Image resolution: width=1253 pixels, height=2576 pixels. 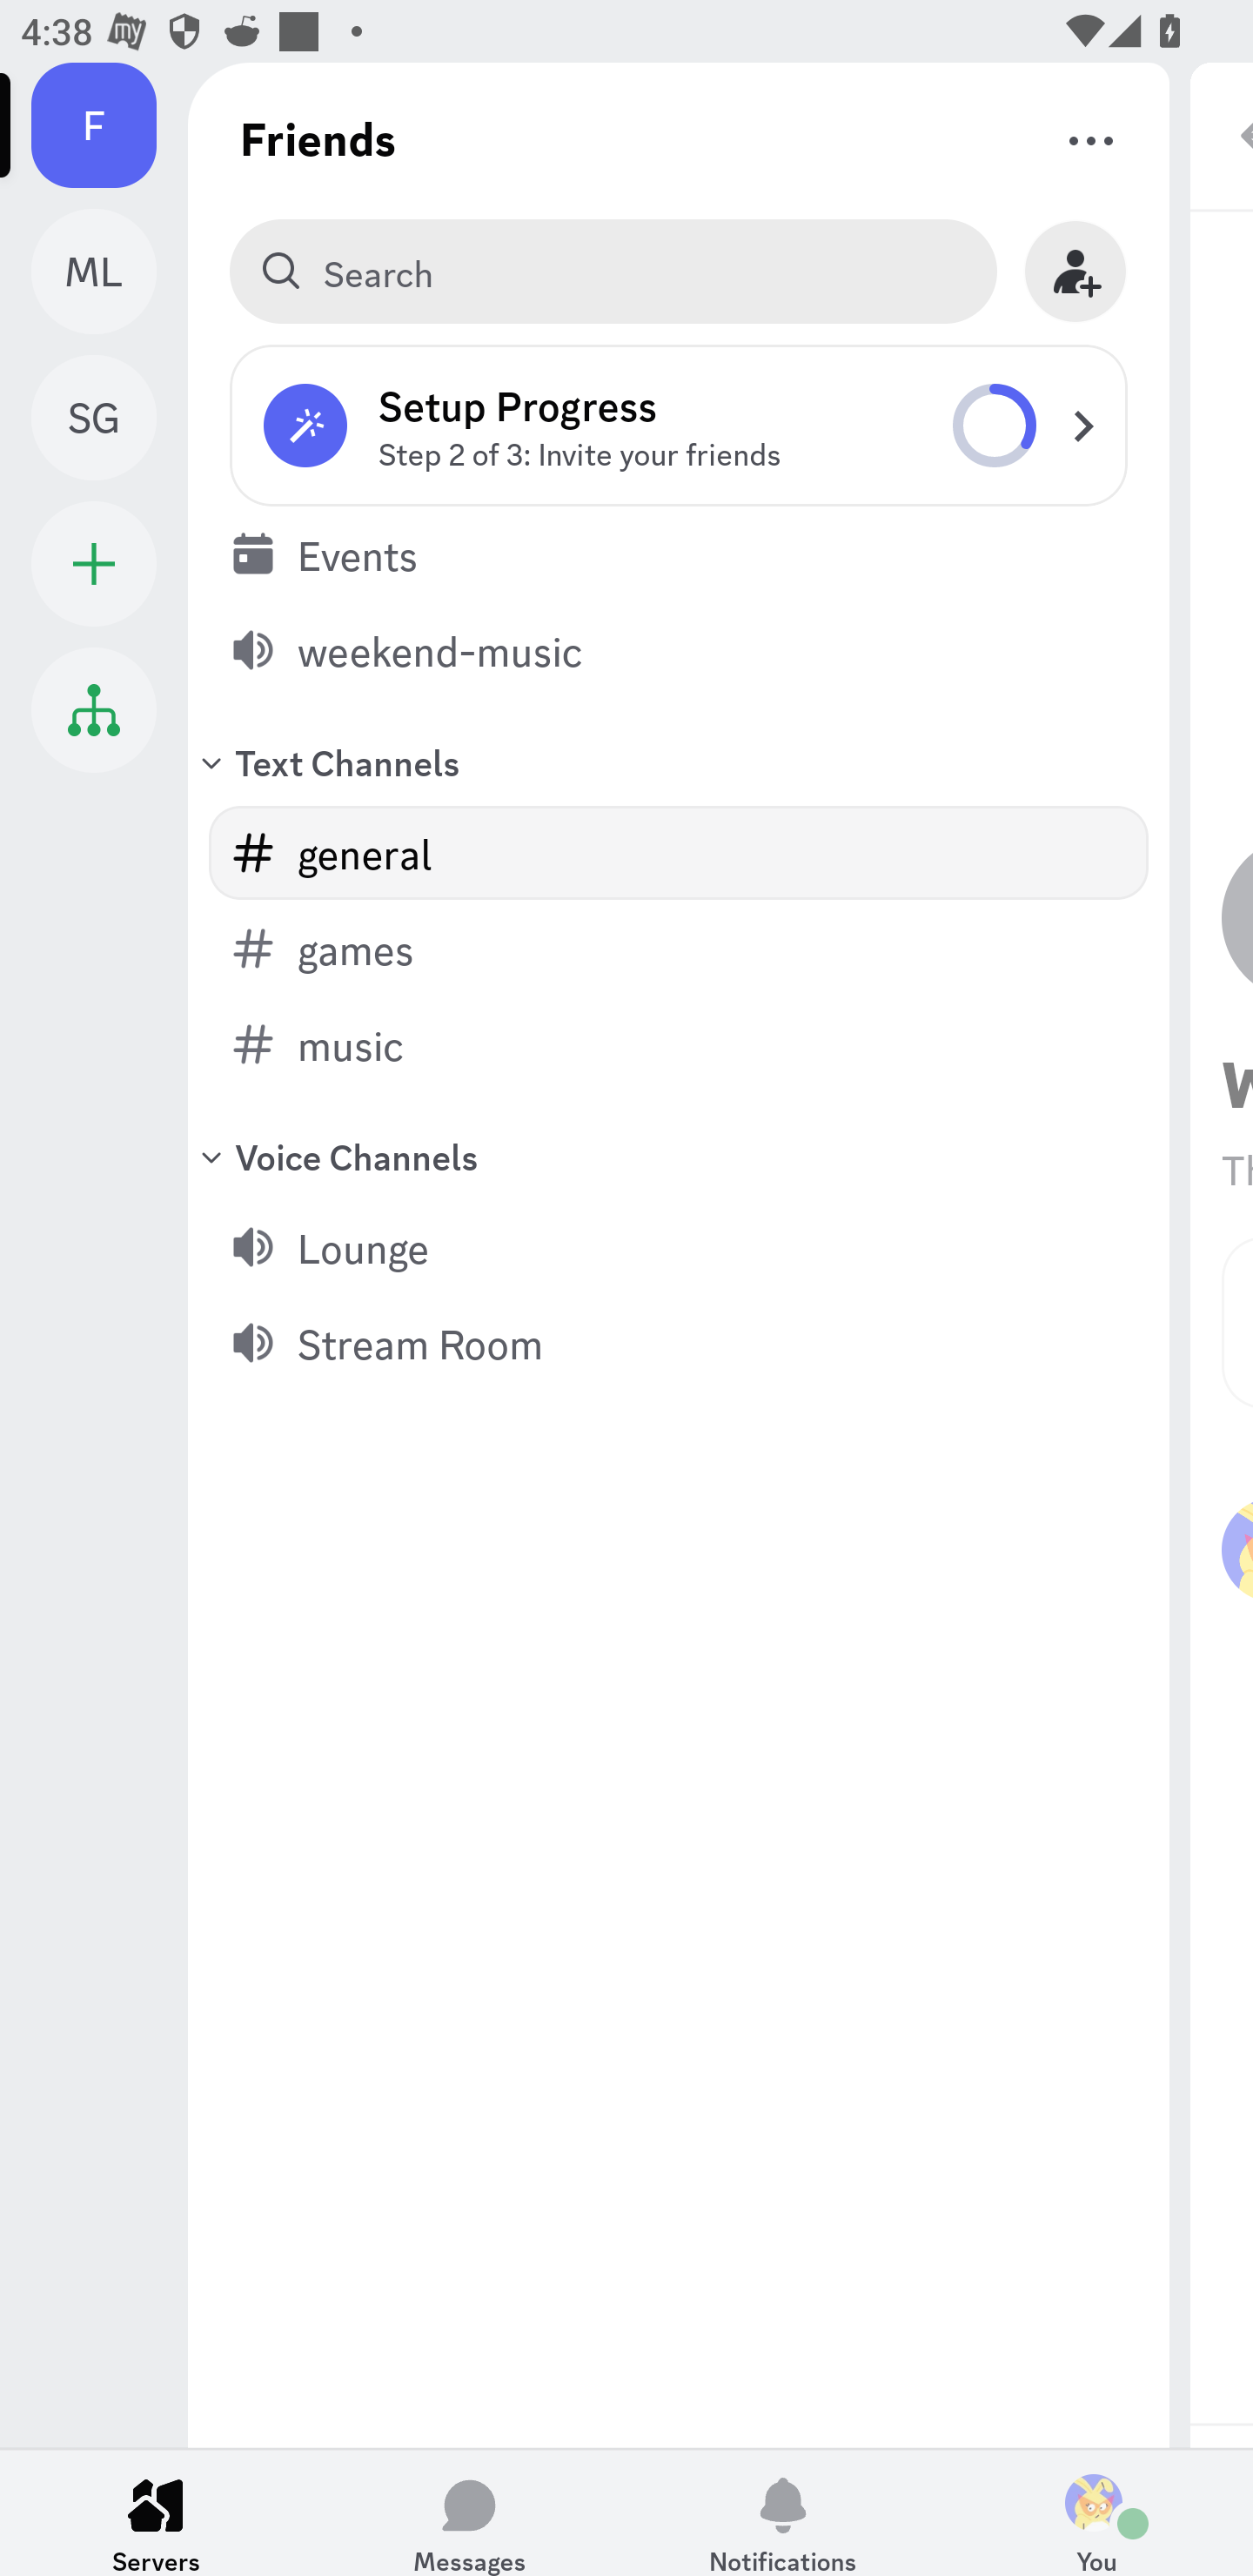 I want to click on Stream Room (voice channel), 0 users Stream Room, so click(x=679, y=1343).